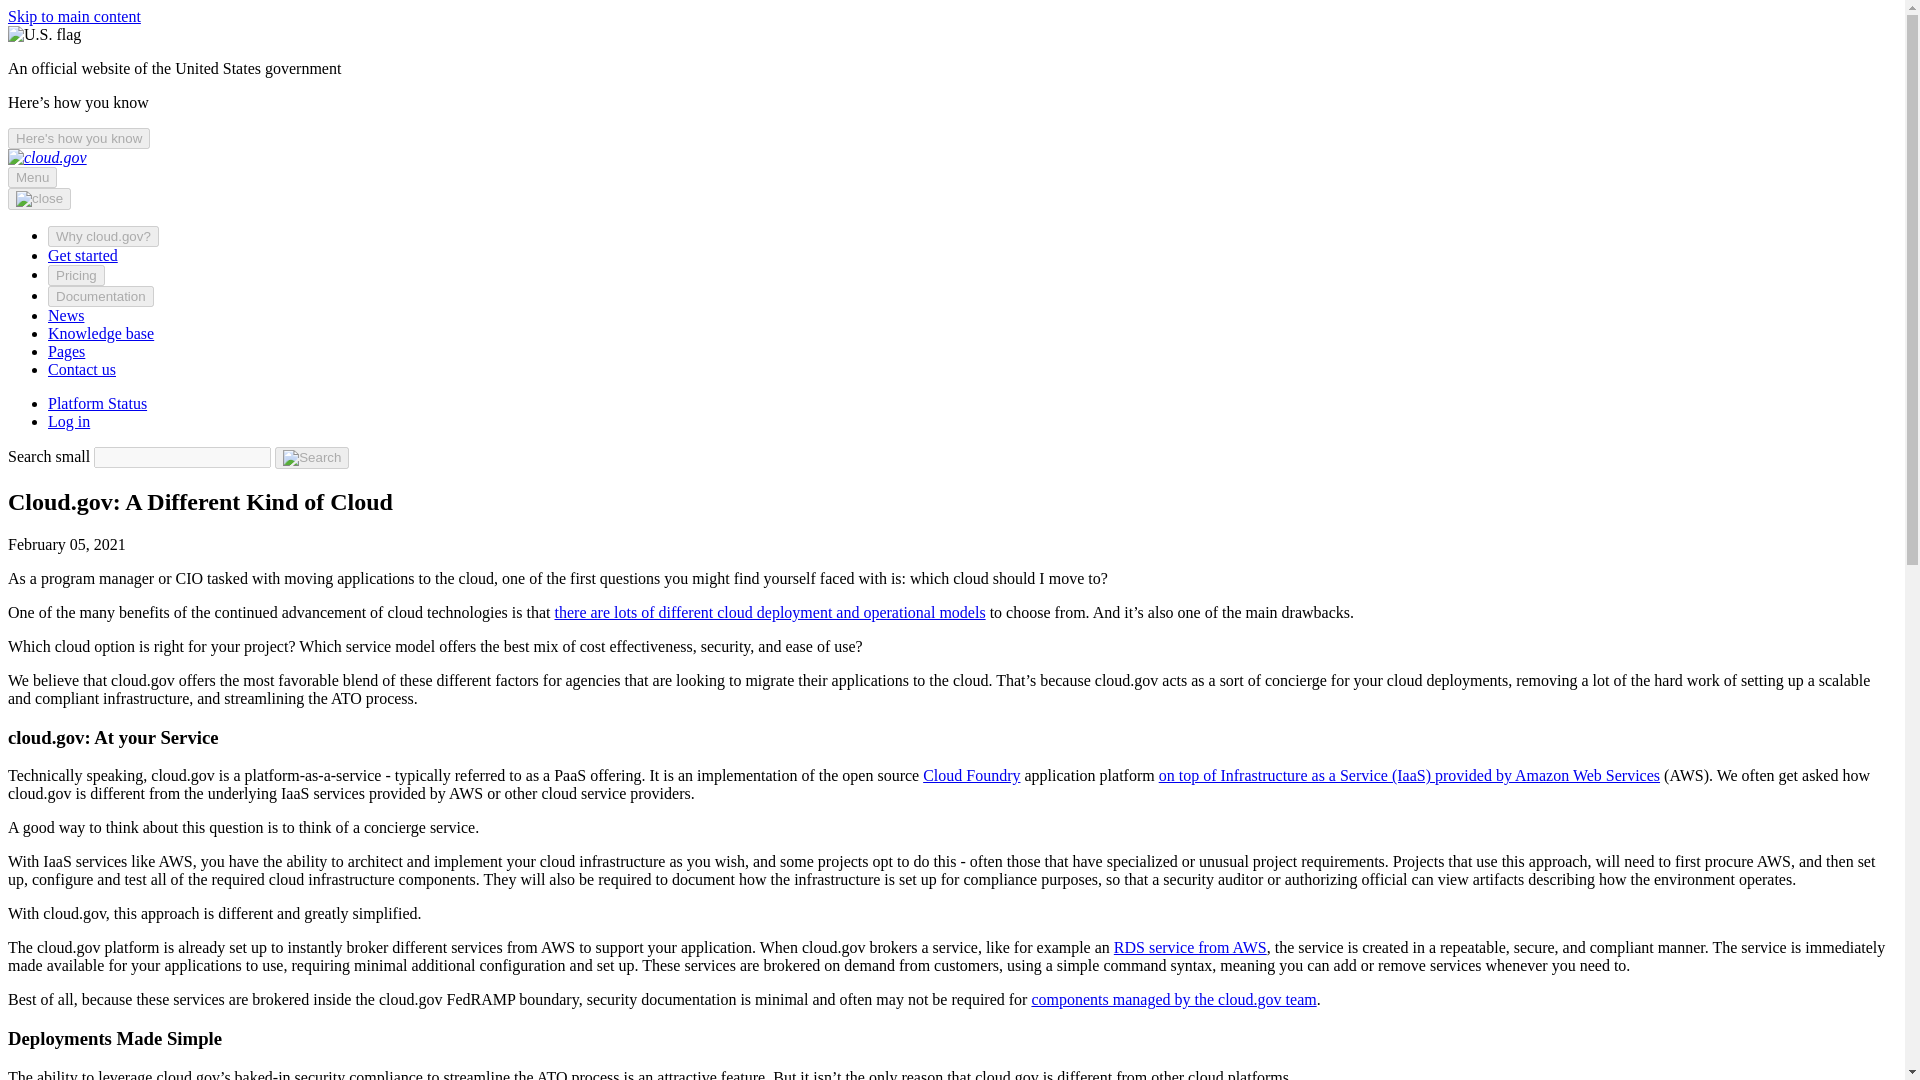 The image size is (1920, 1080). I want to click on News, so click(66, 315).